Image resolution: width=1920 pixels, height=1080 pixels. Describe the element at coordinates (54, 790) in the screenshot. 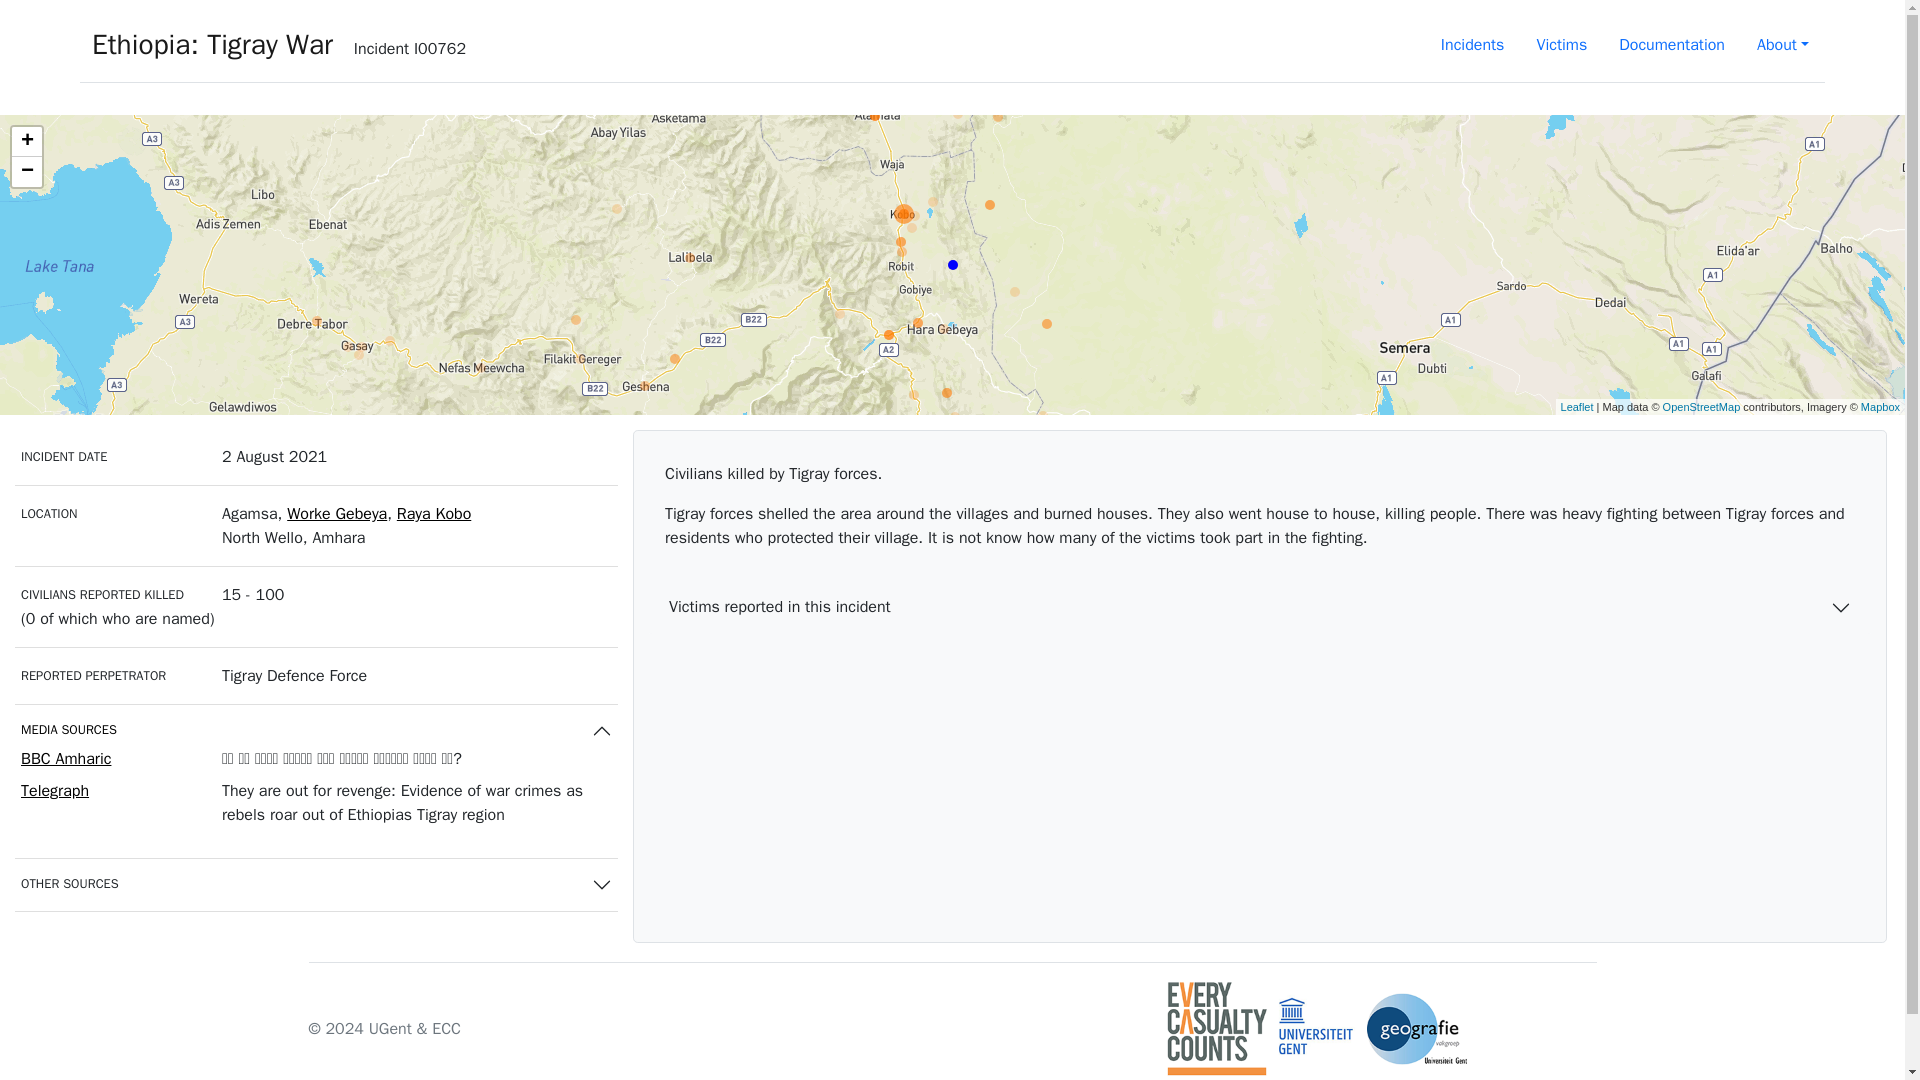

I see `Telegraph` at that location.